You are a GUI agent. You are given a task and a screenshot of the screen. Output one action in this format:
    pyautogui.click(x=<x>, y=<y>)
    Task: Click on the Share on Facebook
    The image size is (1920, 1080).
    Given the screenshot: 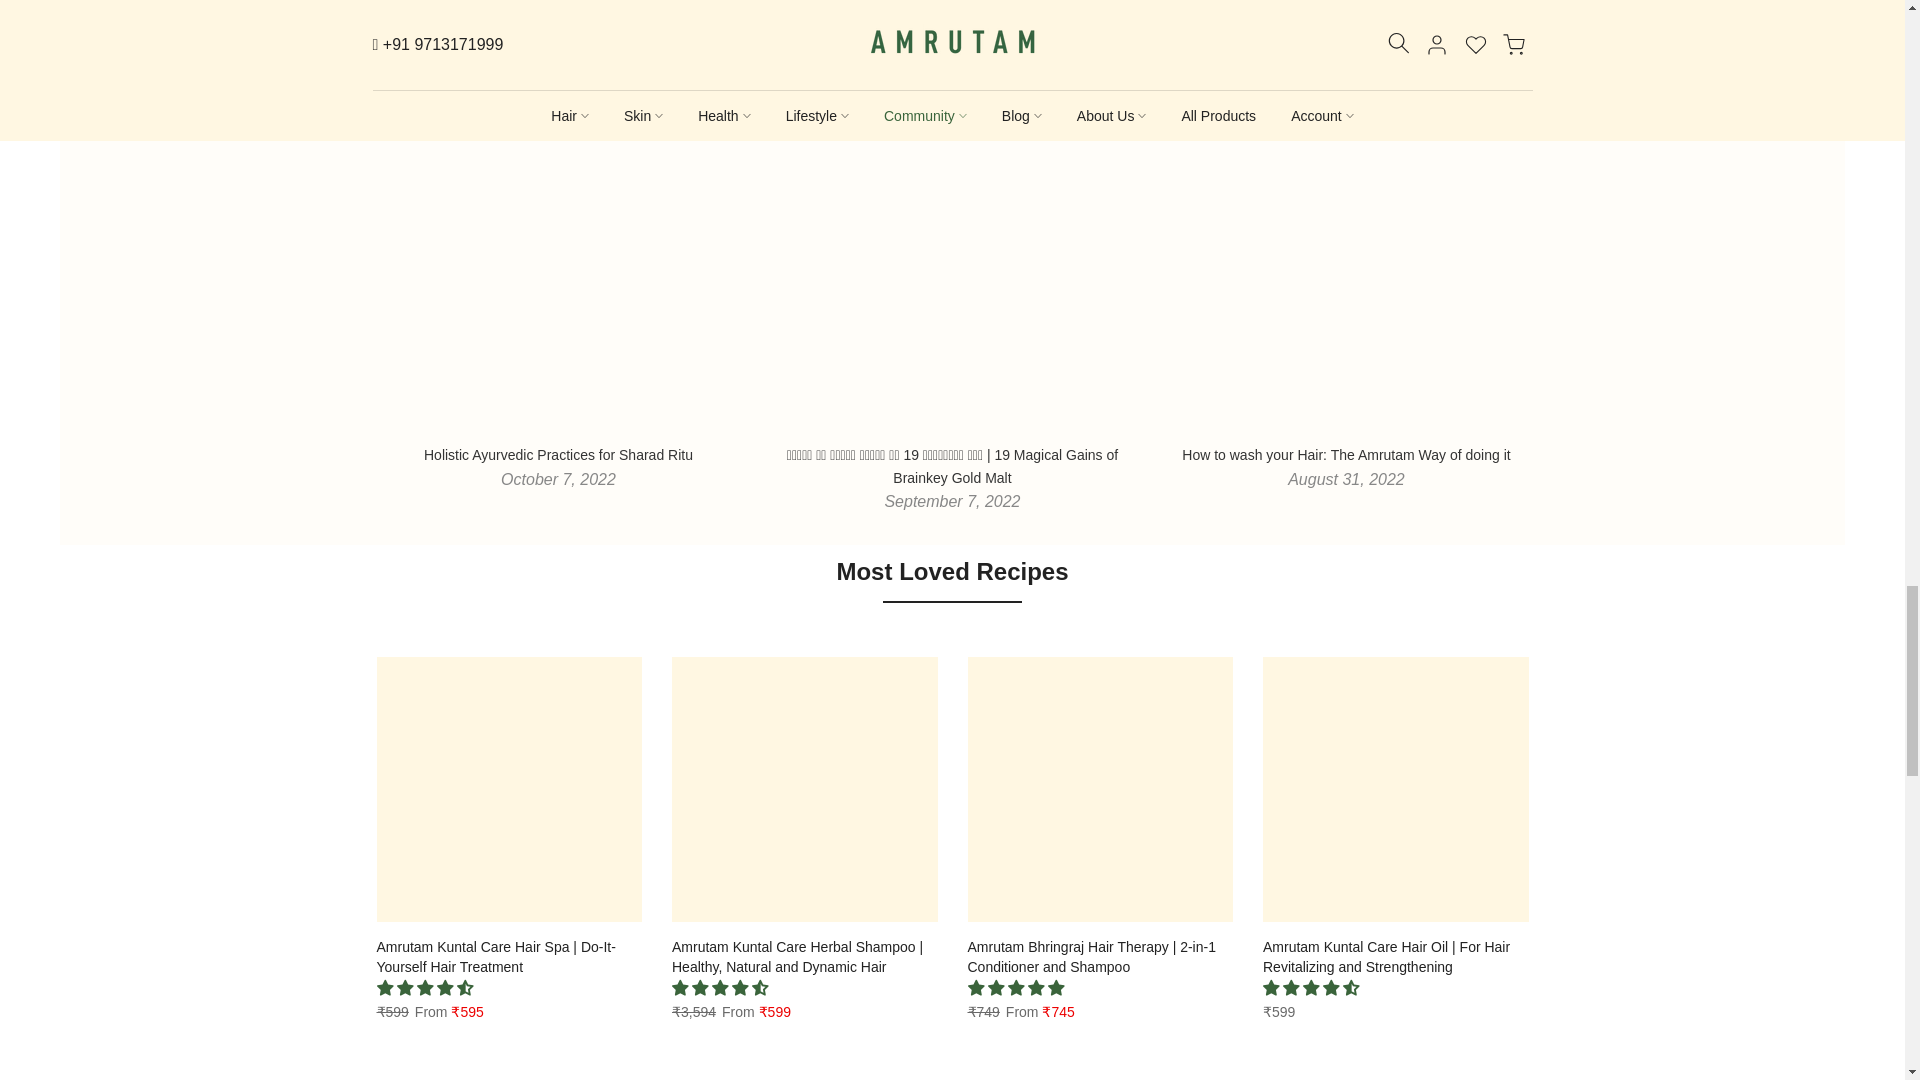 What is the action you would take?
    pyautogui.click(x=784, y=24)
    